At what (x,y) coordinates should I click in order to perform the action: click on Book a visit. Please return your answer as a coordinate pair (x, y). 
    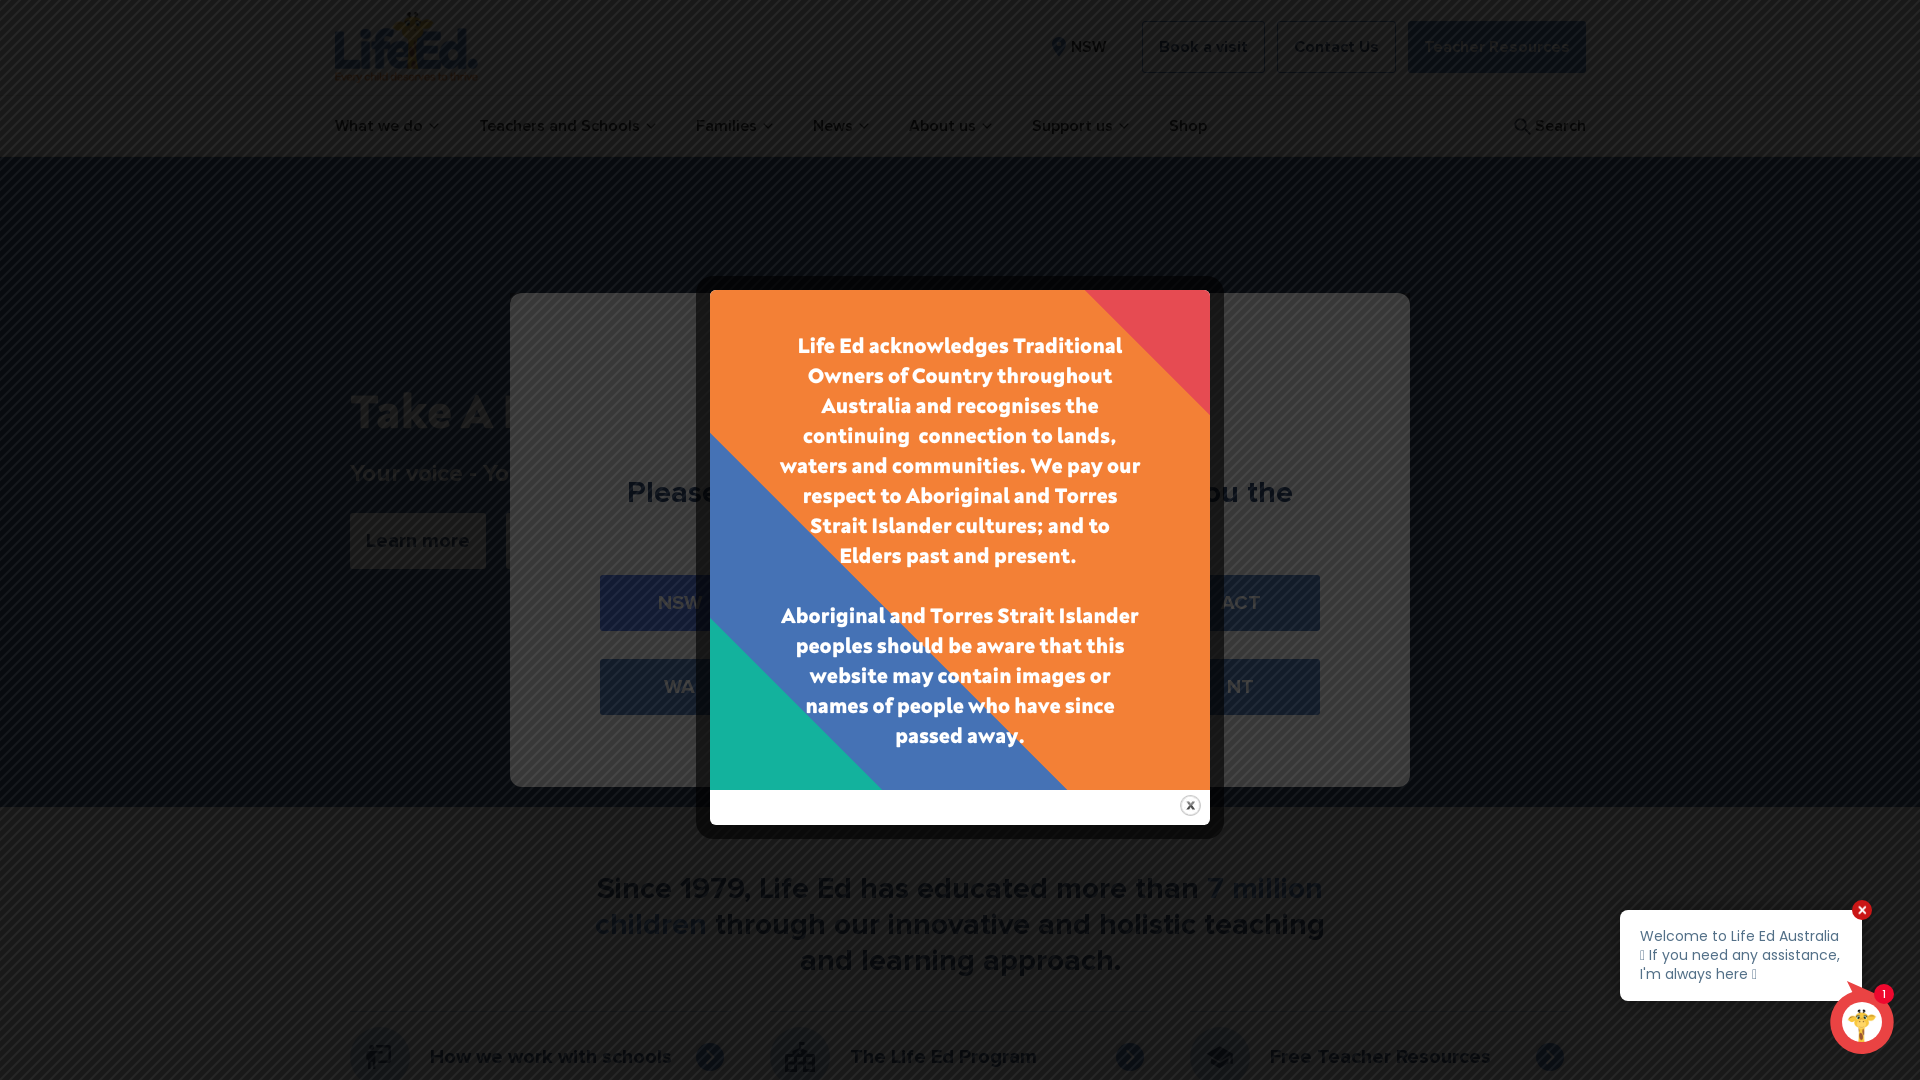
    Looking at the image, I should click on (1204, 47).